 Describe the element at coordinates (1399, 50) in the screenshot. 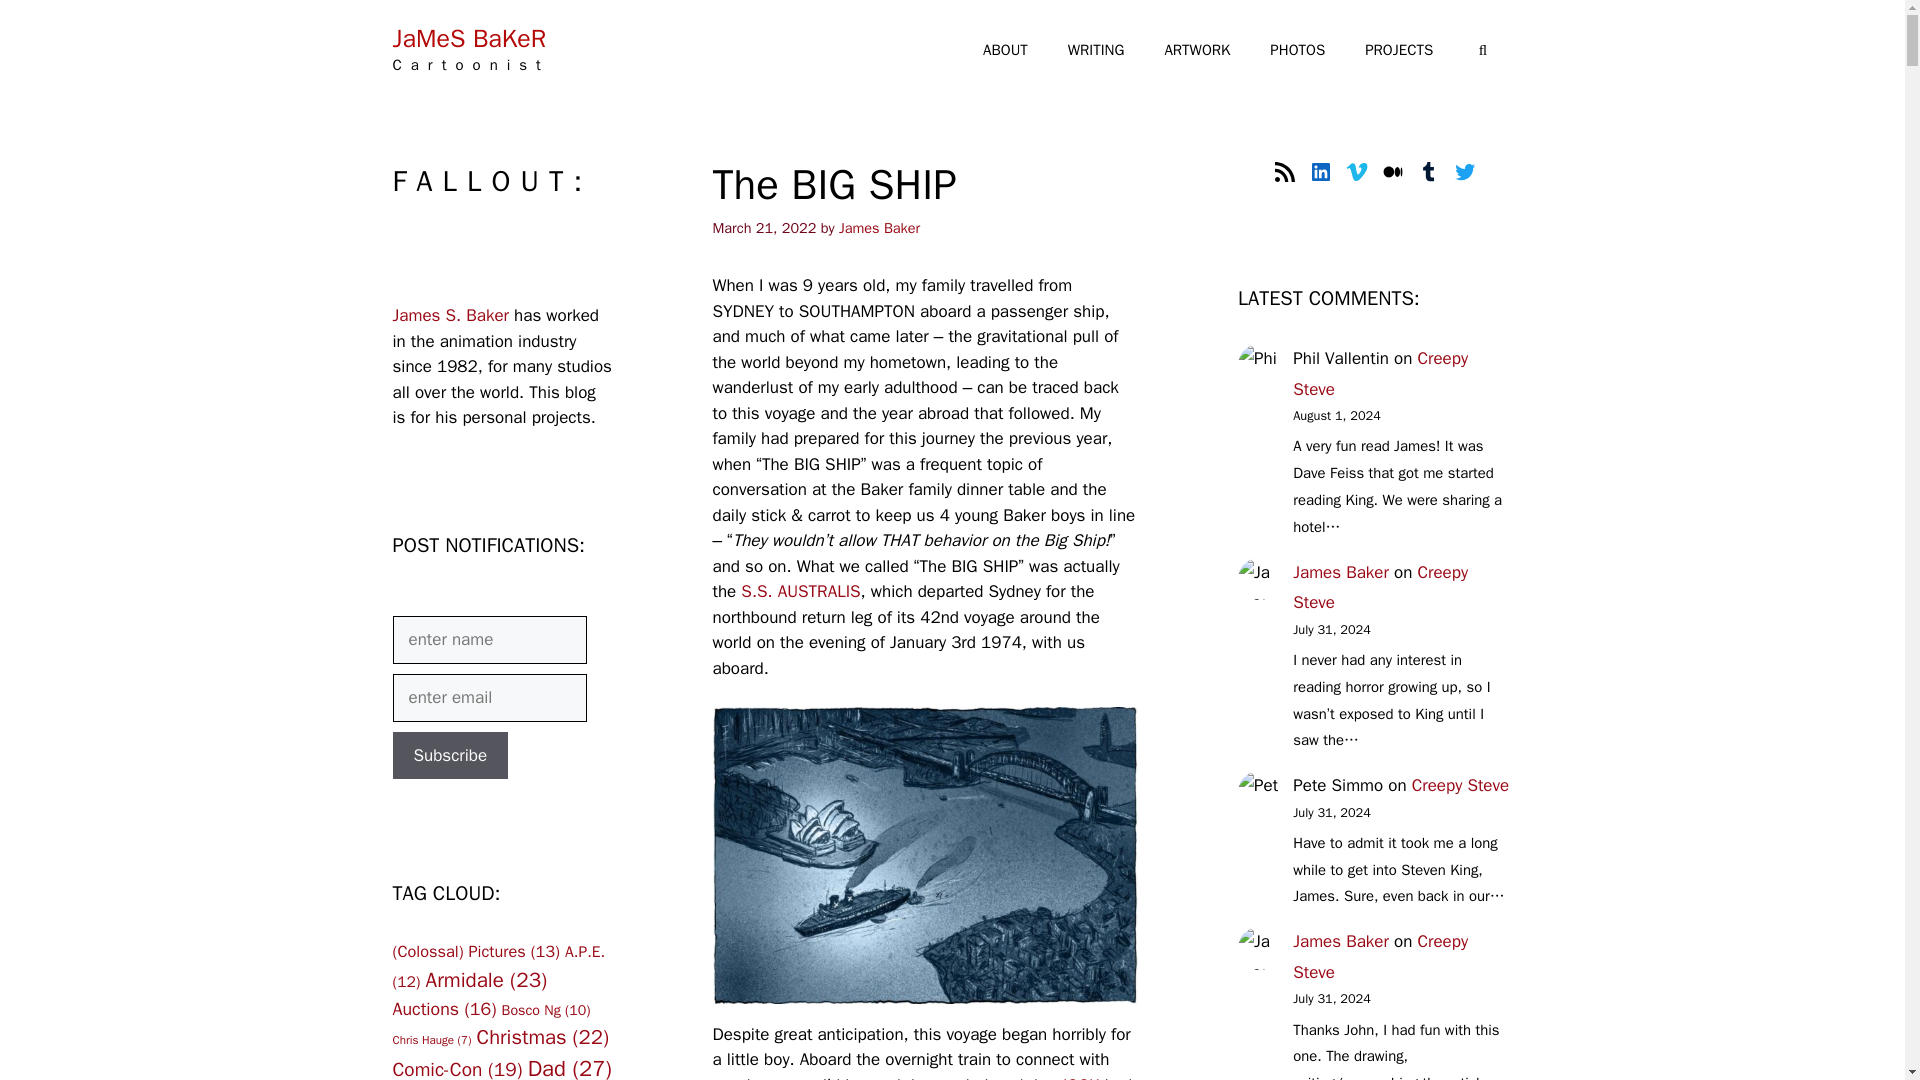

I see `PROJECTS` at that location.